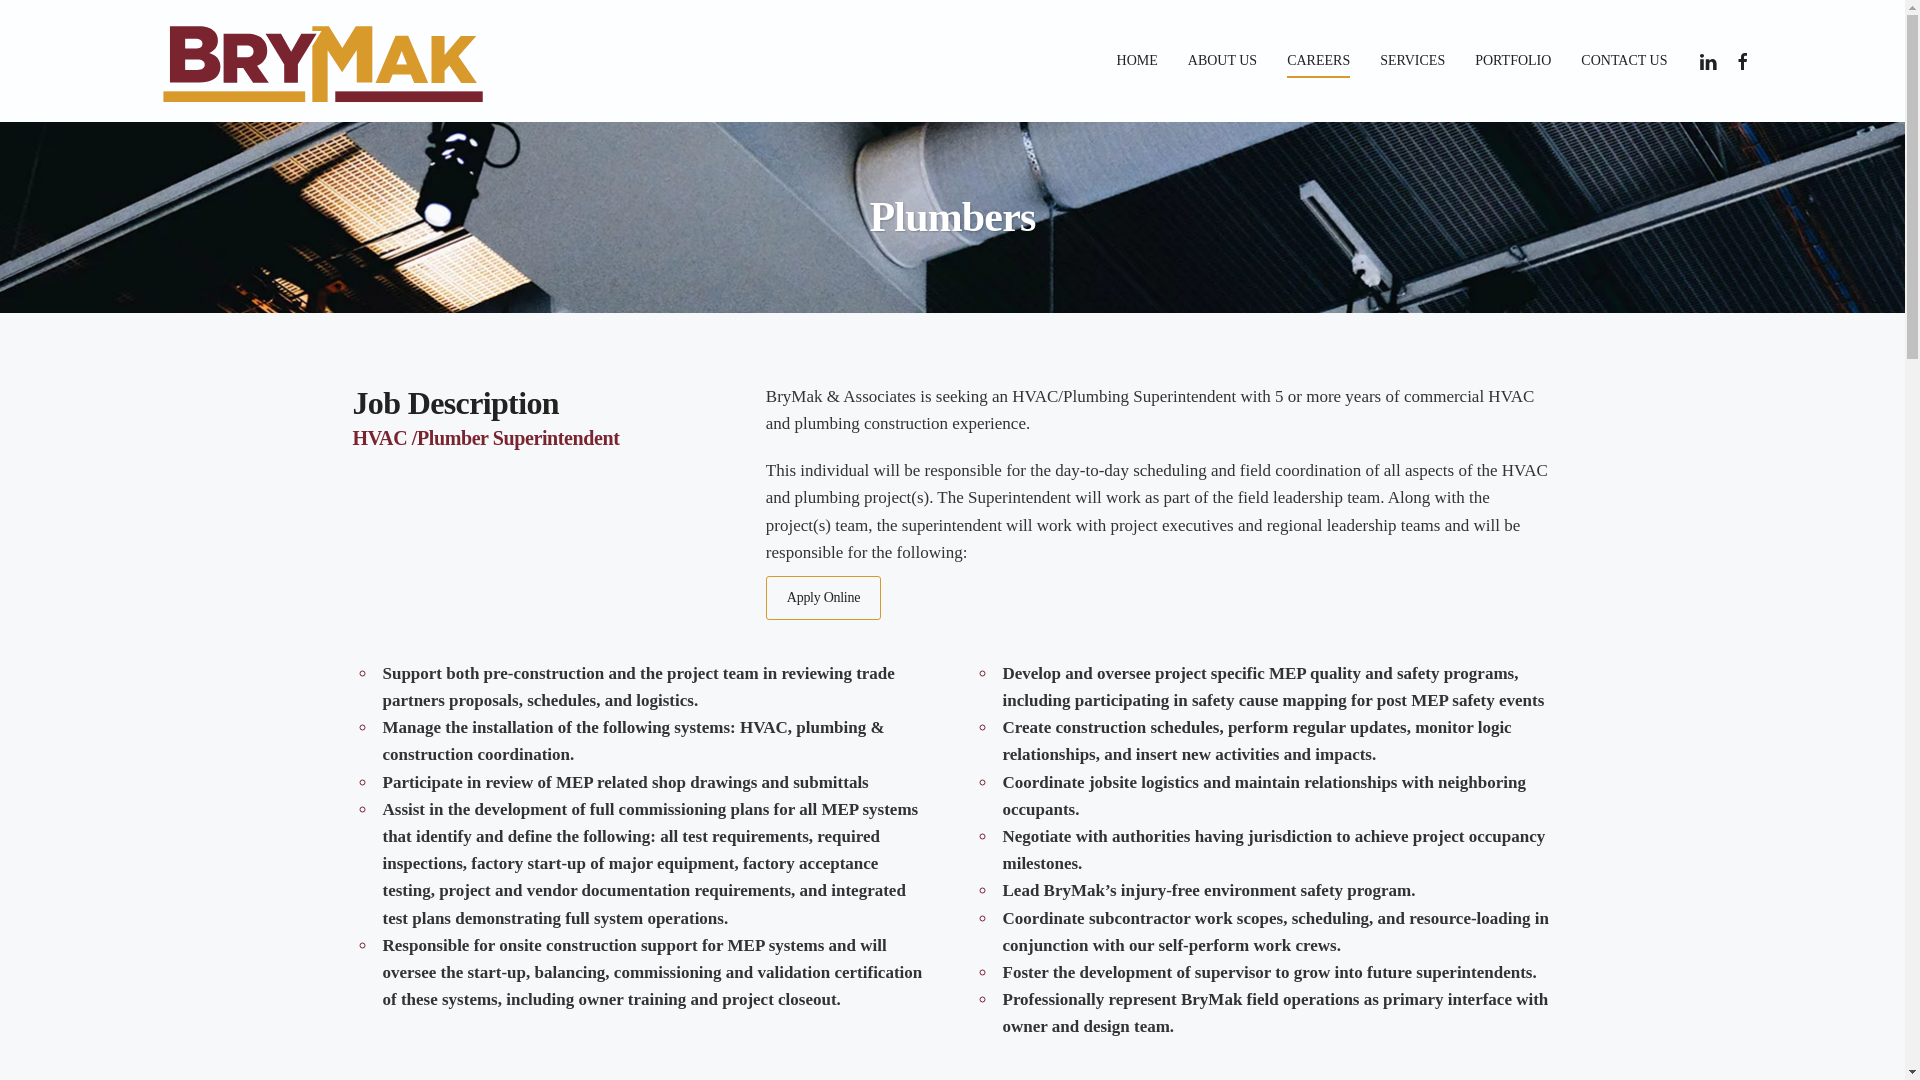 The height and width of the screenshot is (1080, 1920). Describe the element at coordinates (1512, 60) in the screenshot. I see `PORTFOLIO` at that location.